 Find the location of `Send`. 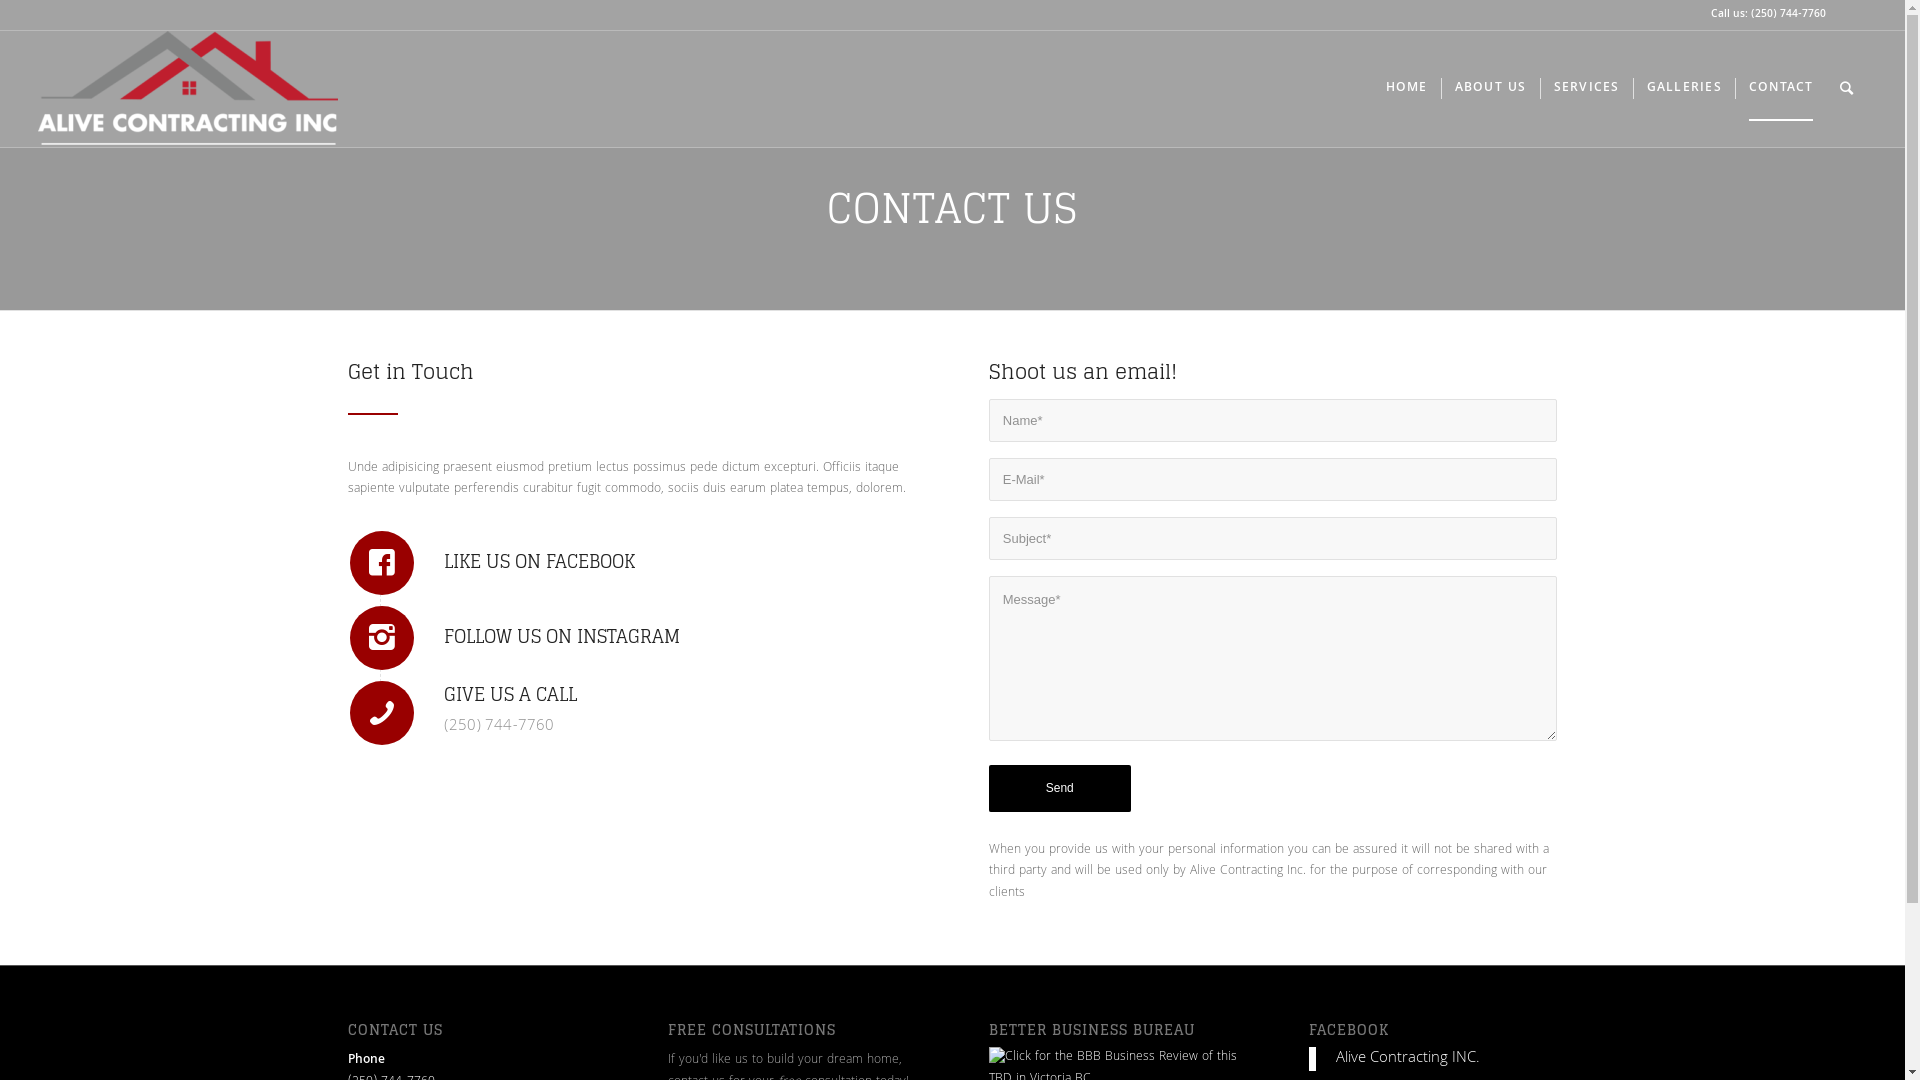

Send is located at coordinates (1060, 788).